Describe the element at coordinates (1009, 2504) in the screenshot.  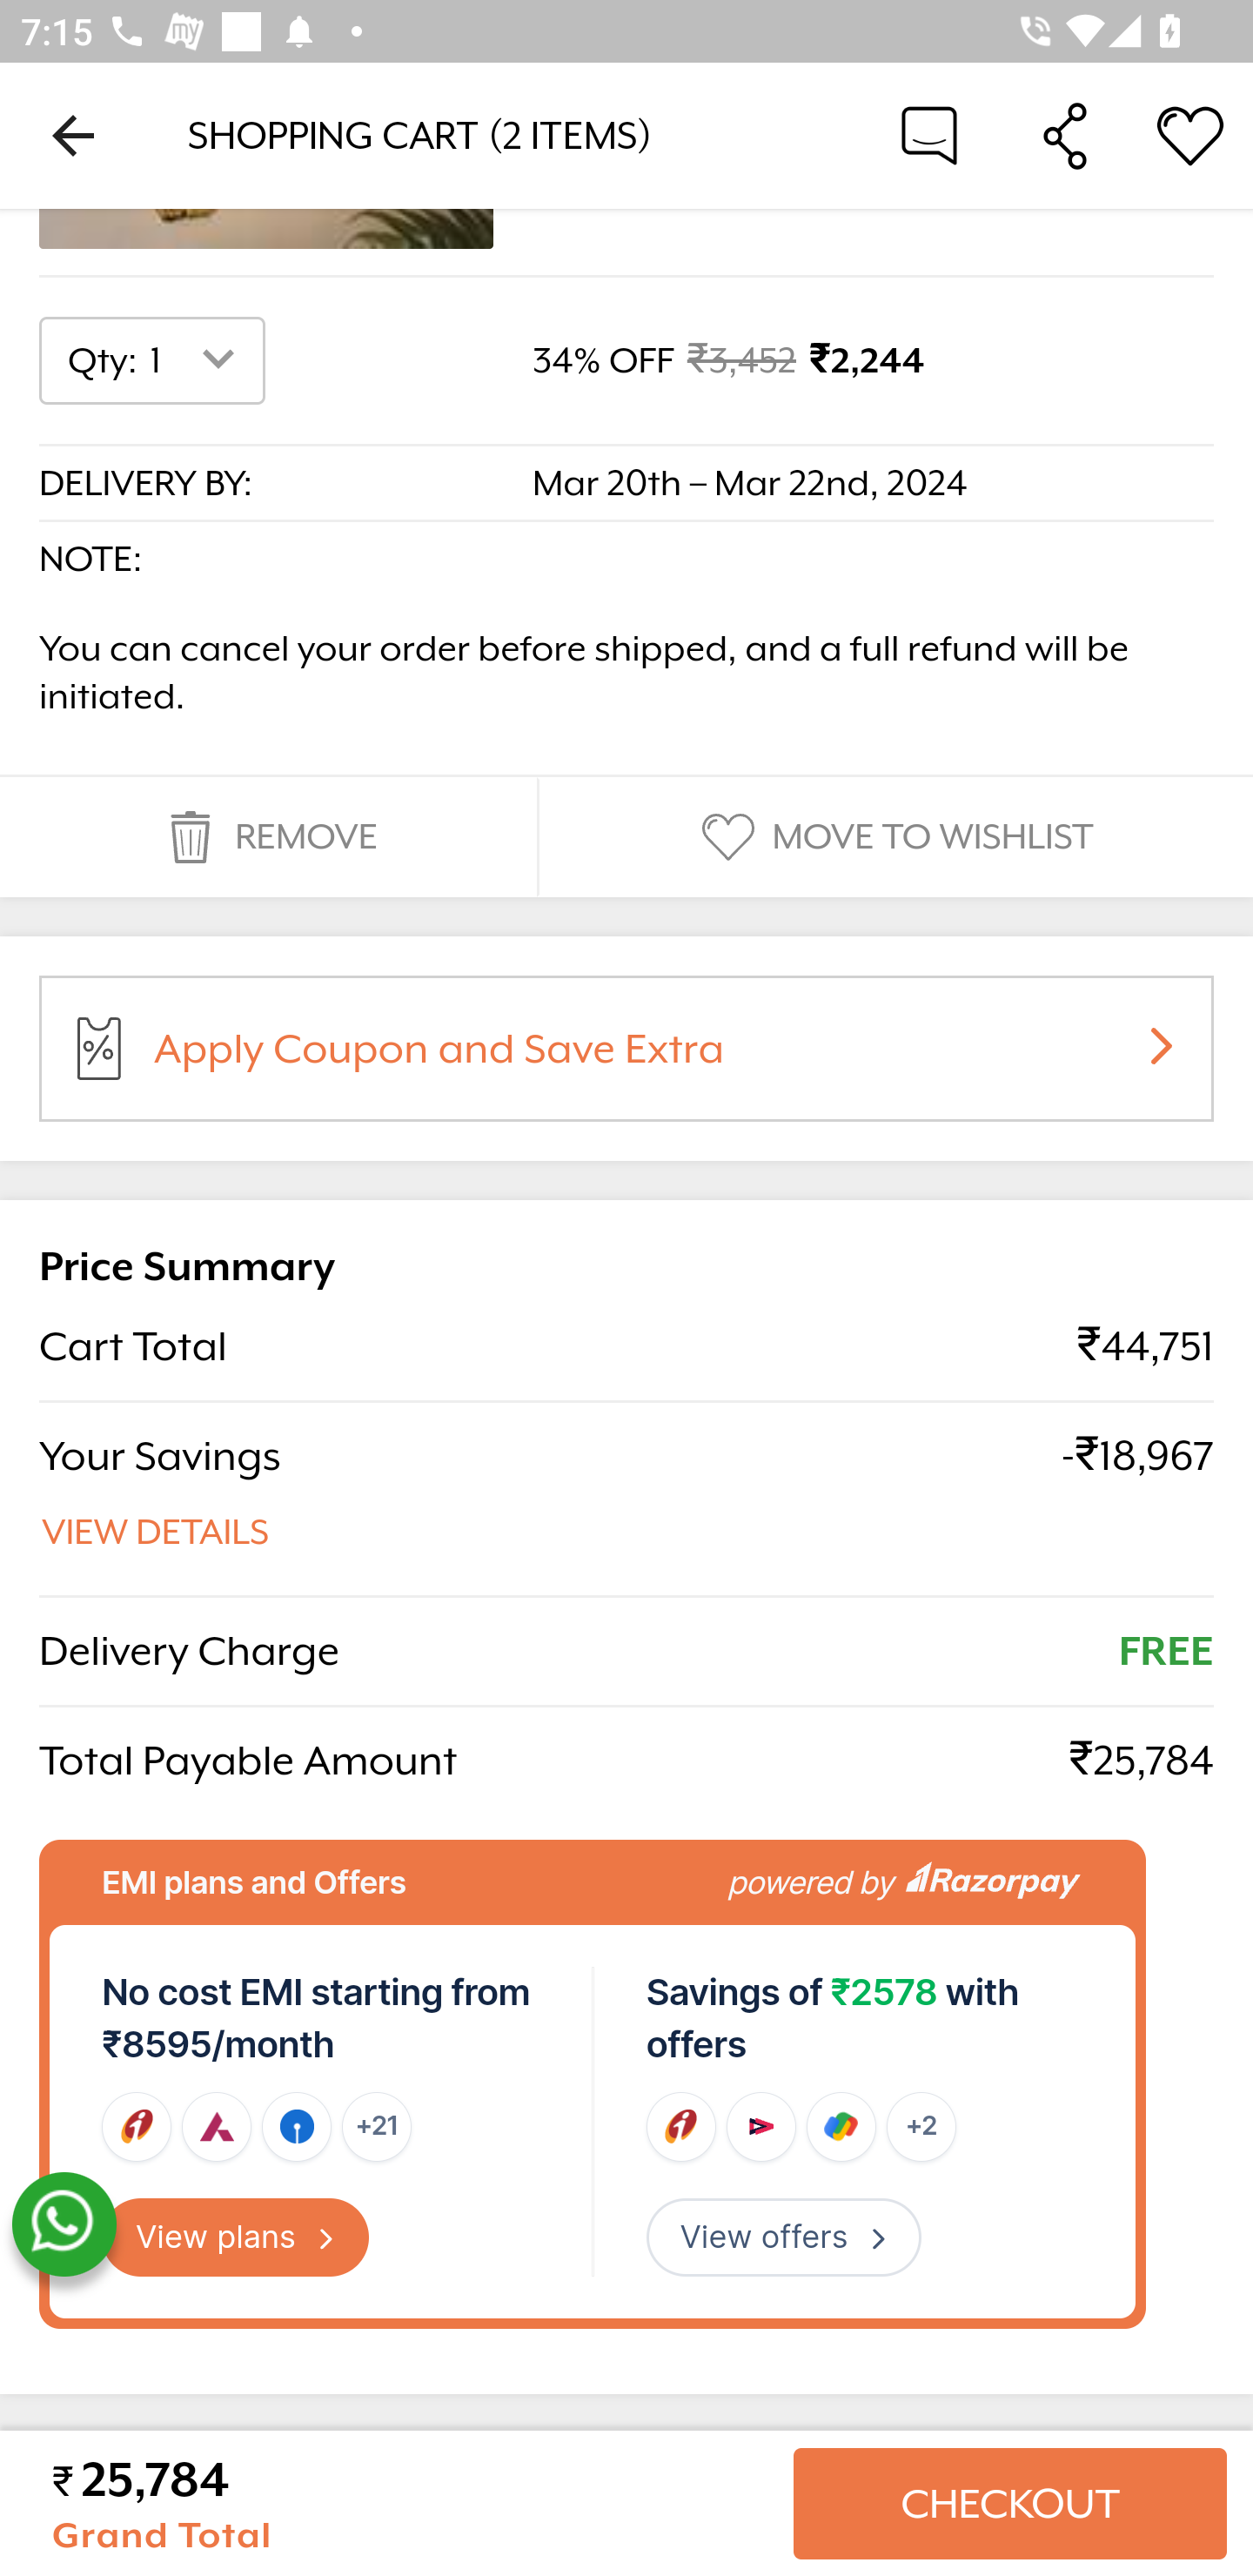
I see `CHECKOUT` at that location.